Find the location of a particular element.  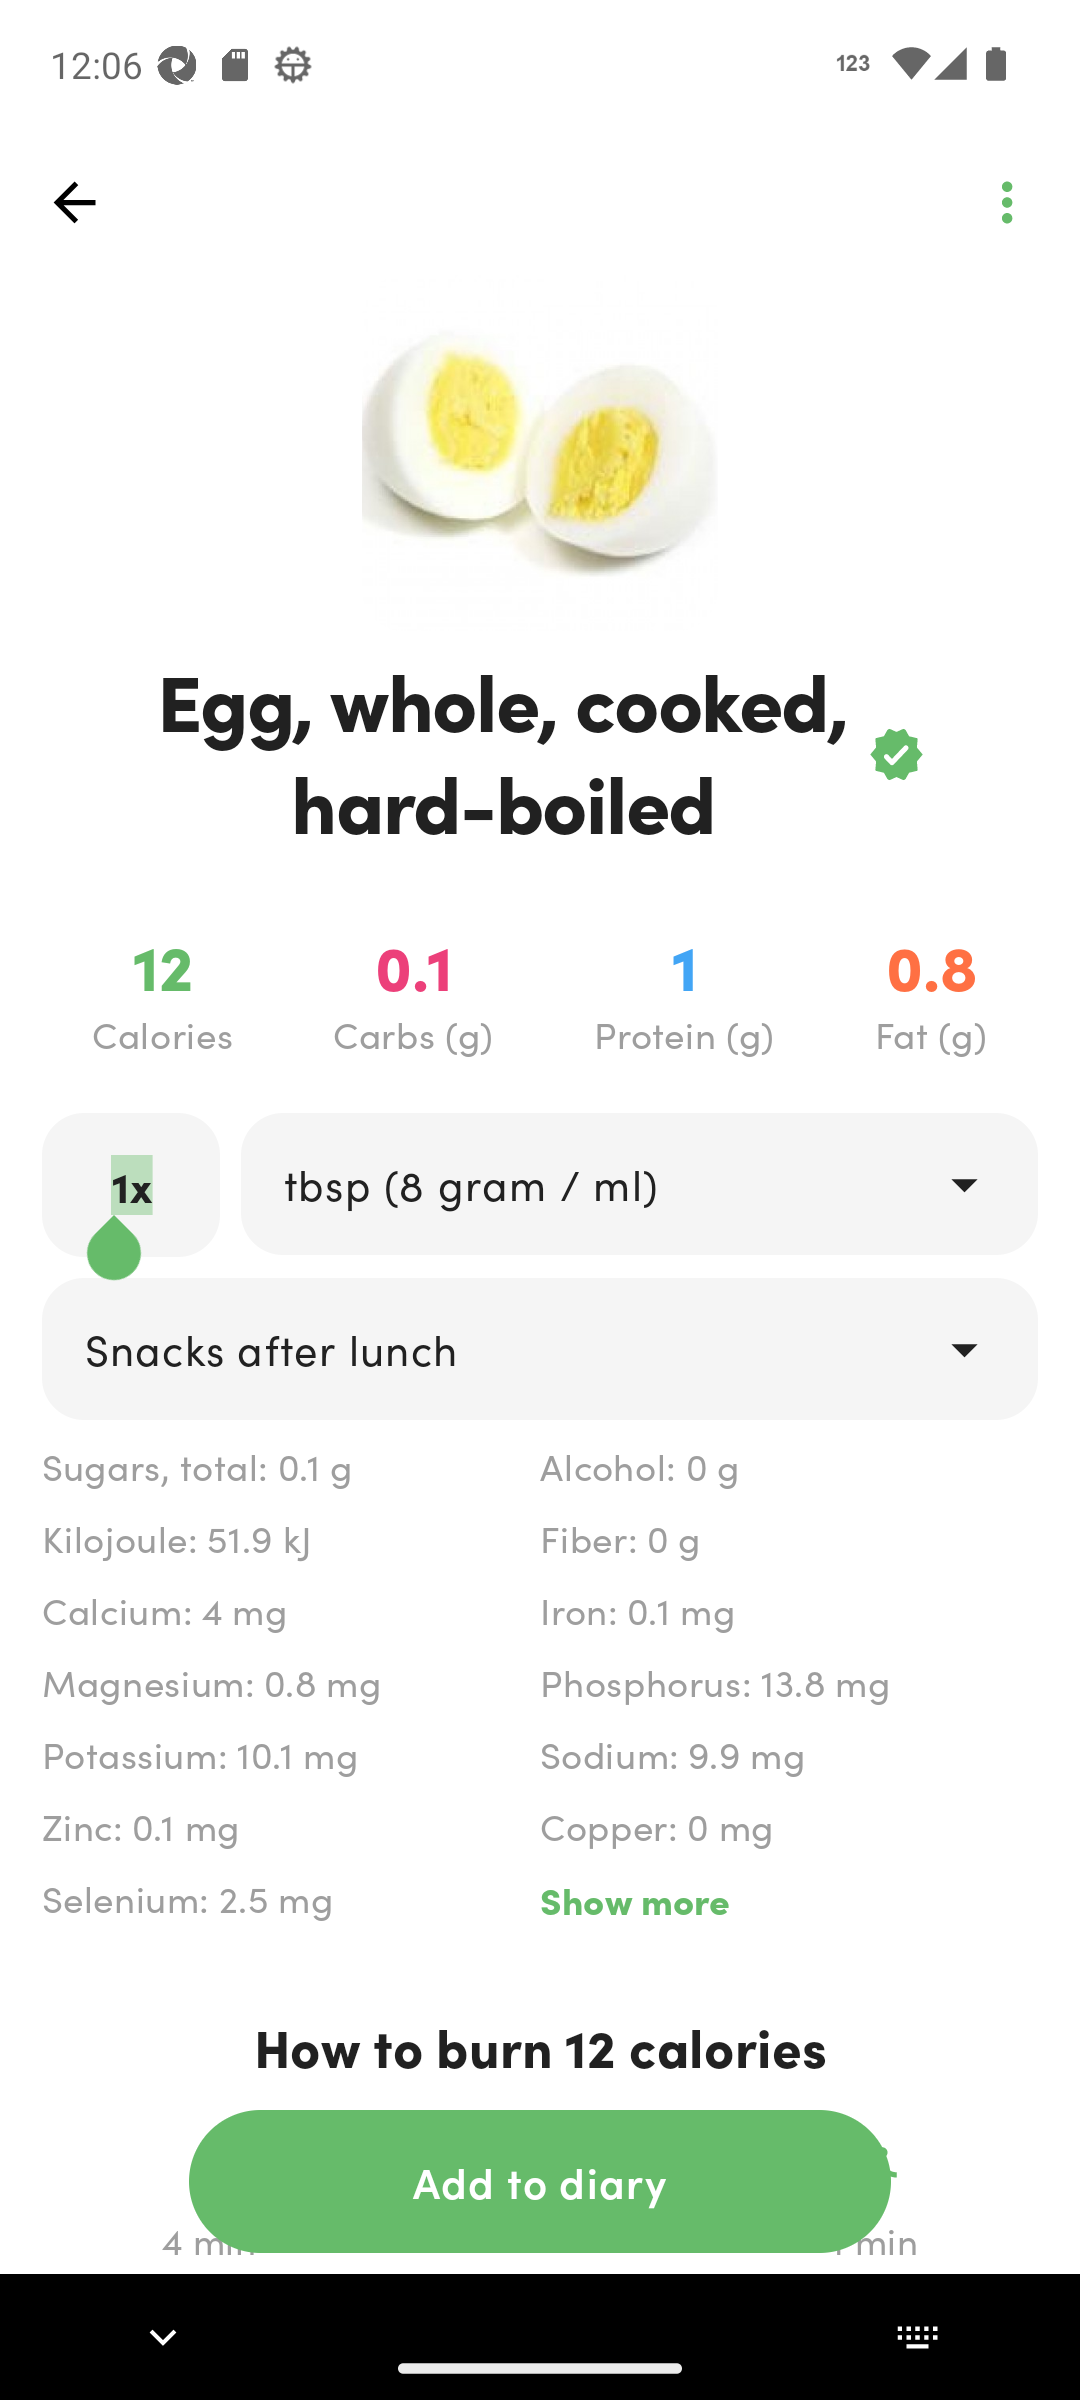

drop_down tbsp (8 gram / ml) is located at coordinates (638, 1184).